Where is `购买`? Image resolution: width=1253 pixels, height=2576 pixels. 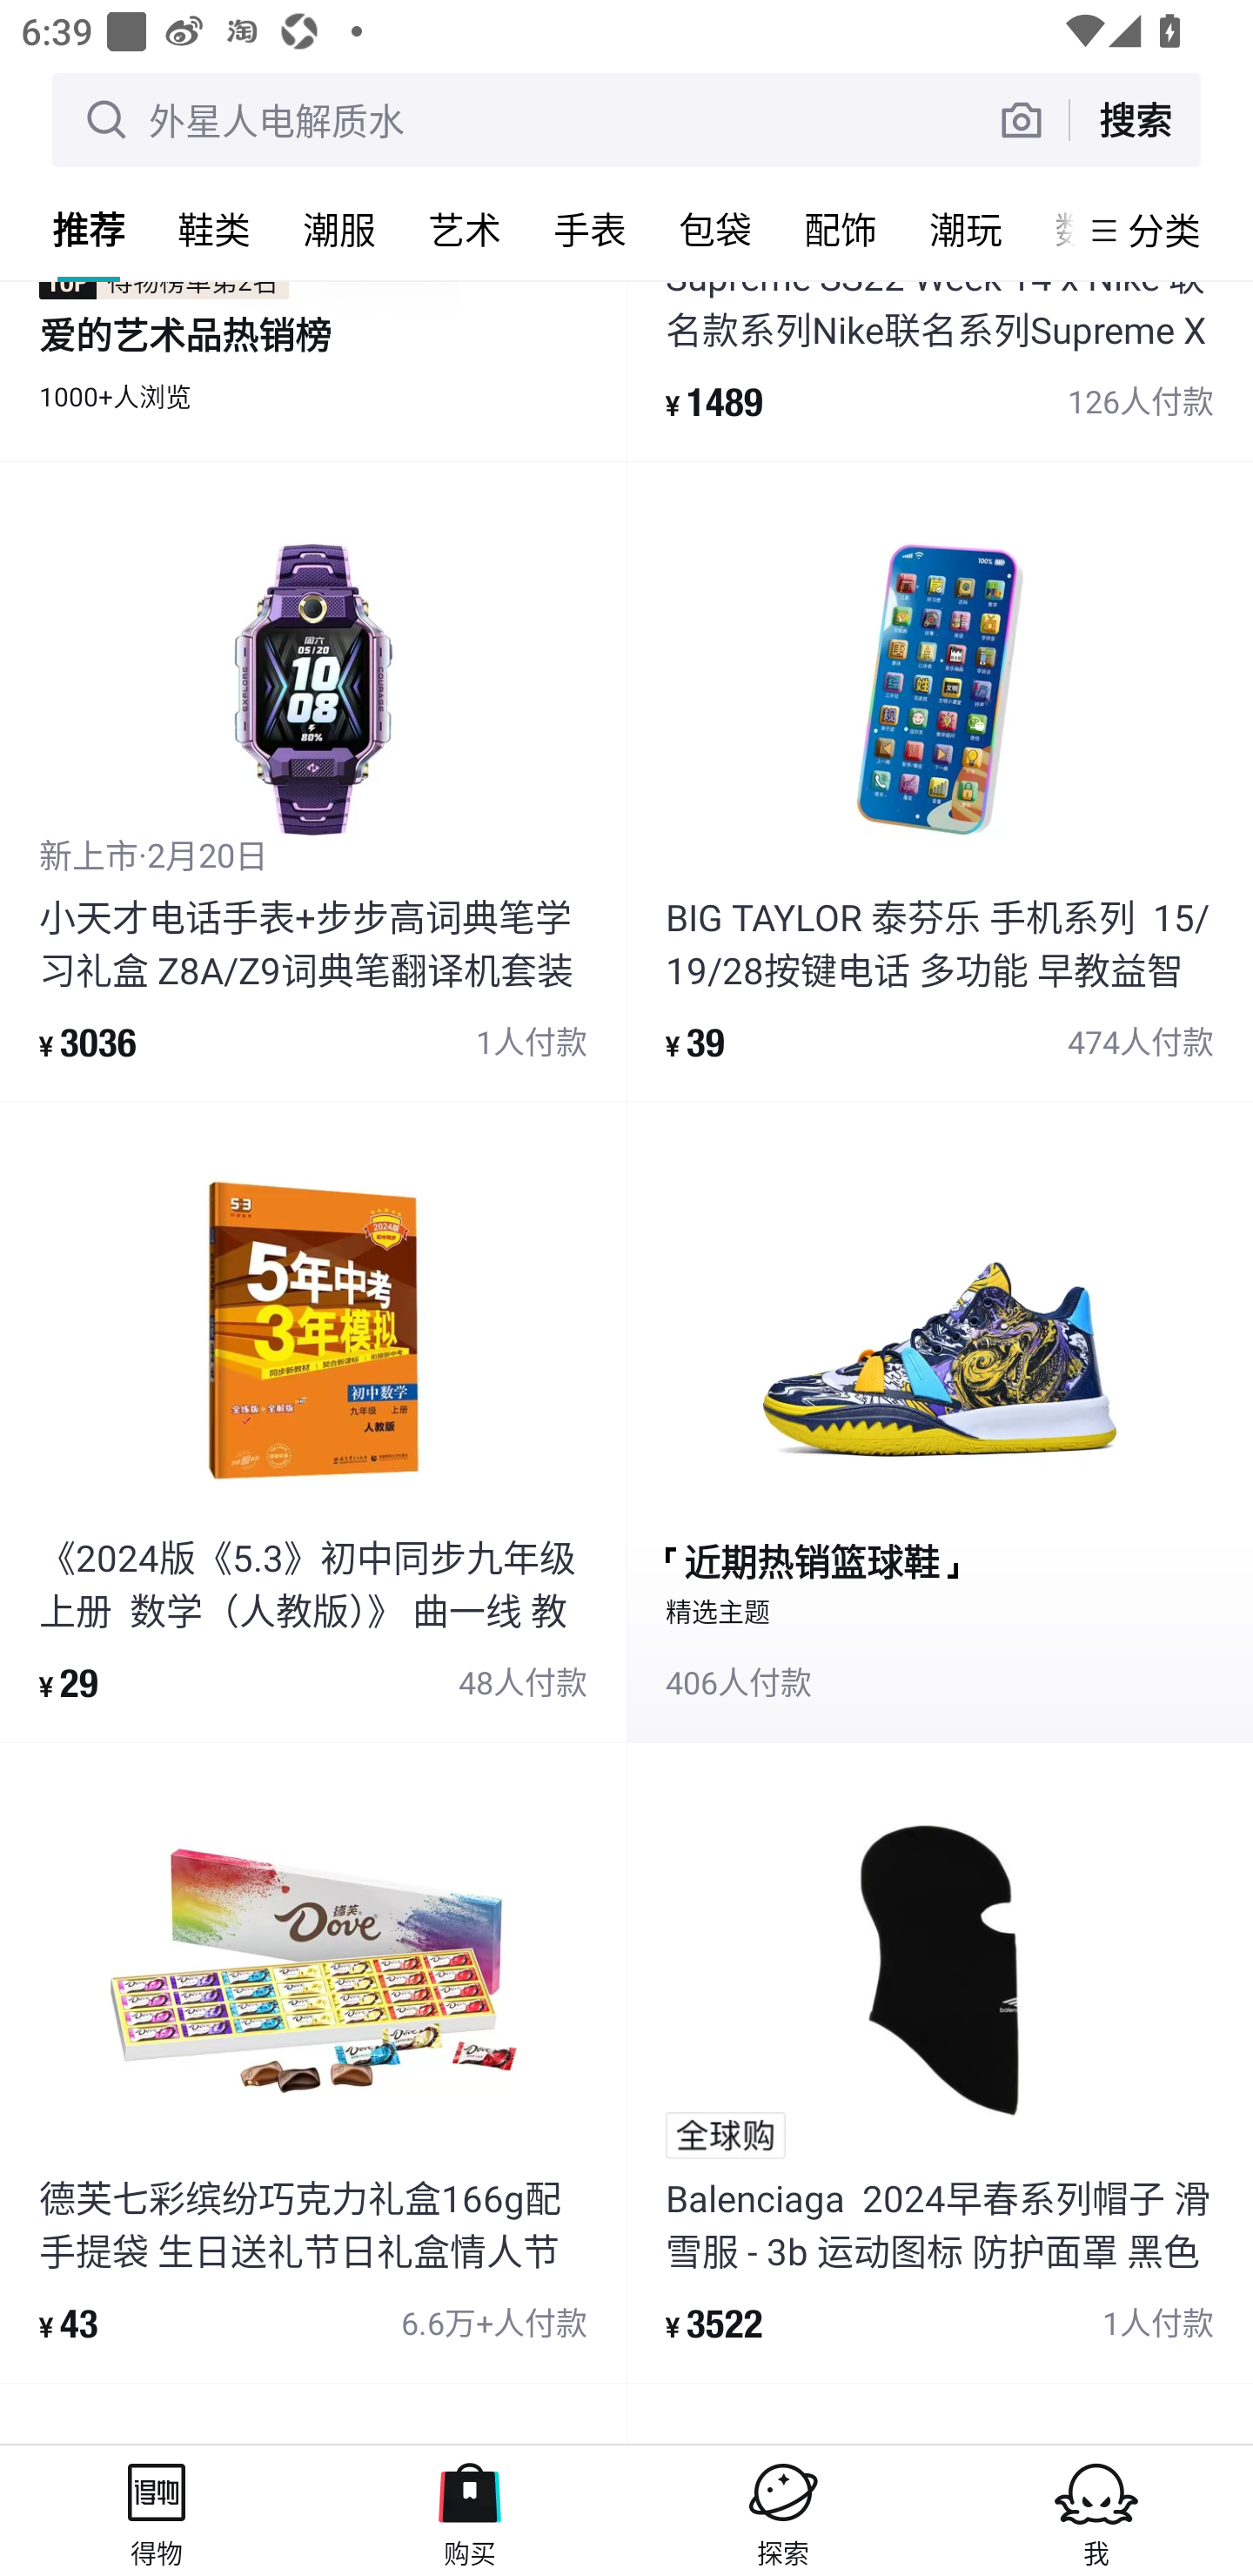 购买 is located at coordinates (470, 2510).